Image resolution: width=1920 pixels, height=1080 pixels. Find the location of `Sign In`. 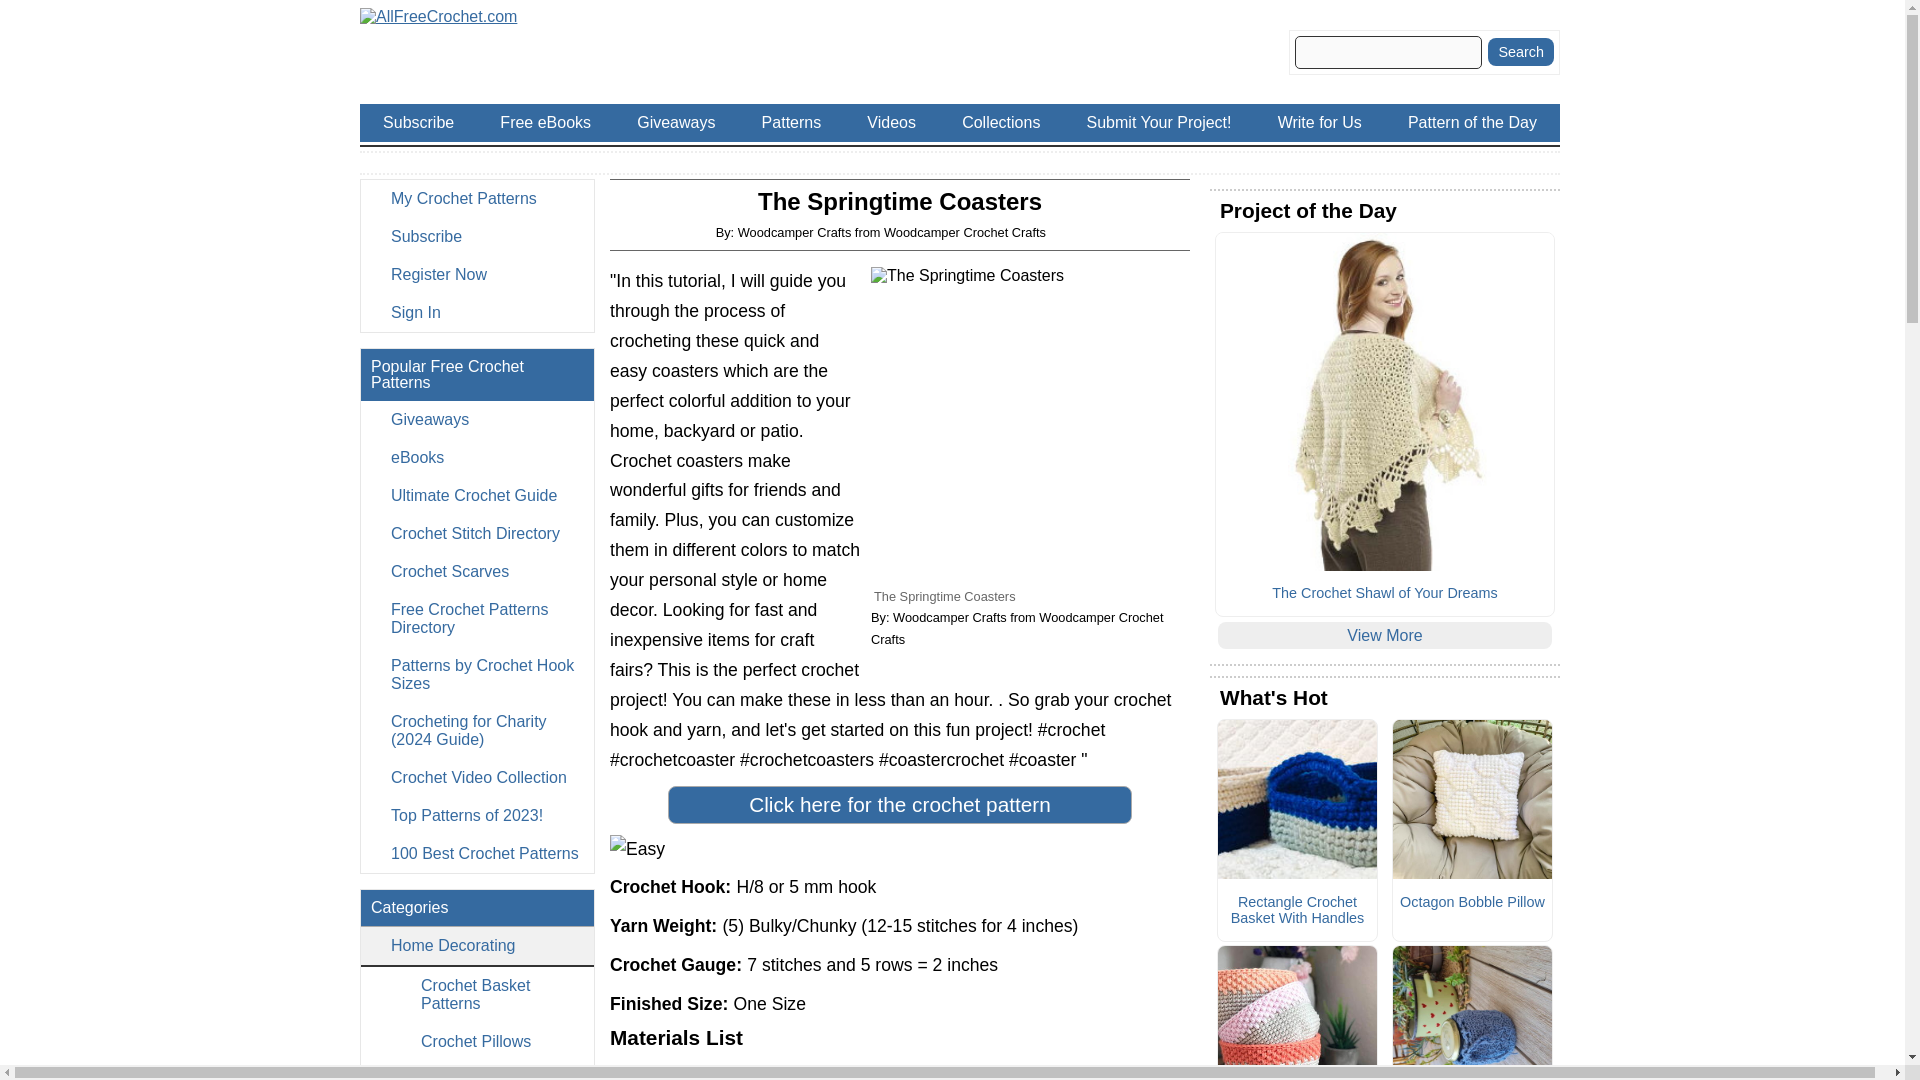

Sign In is located at coordinates (476, 312).